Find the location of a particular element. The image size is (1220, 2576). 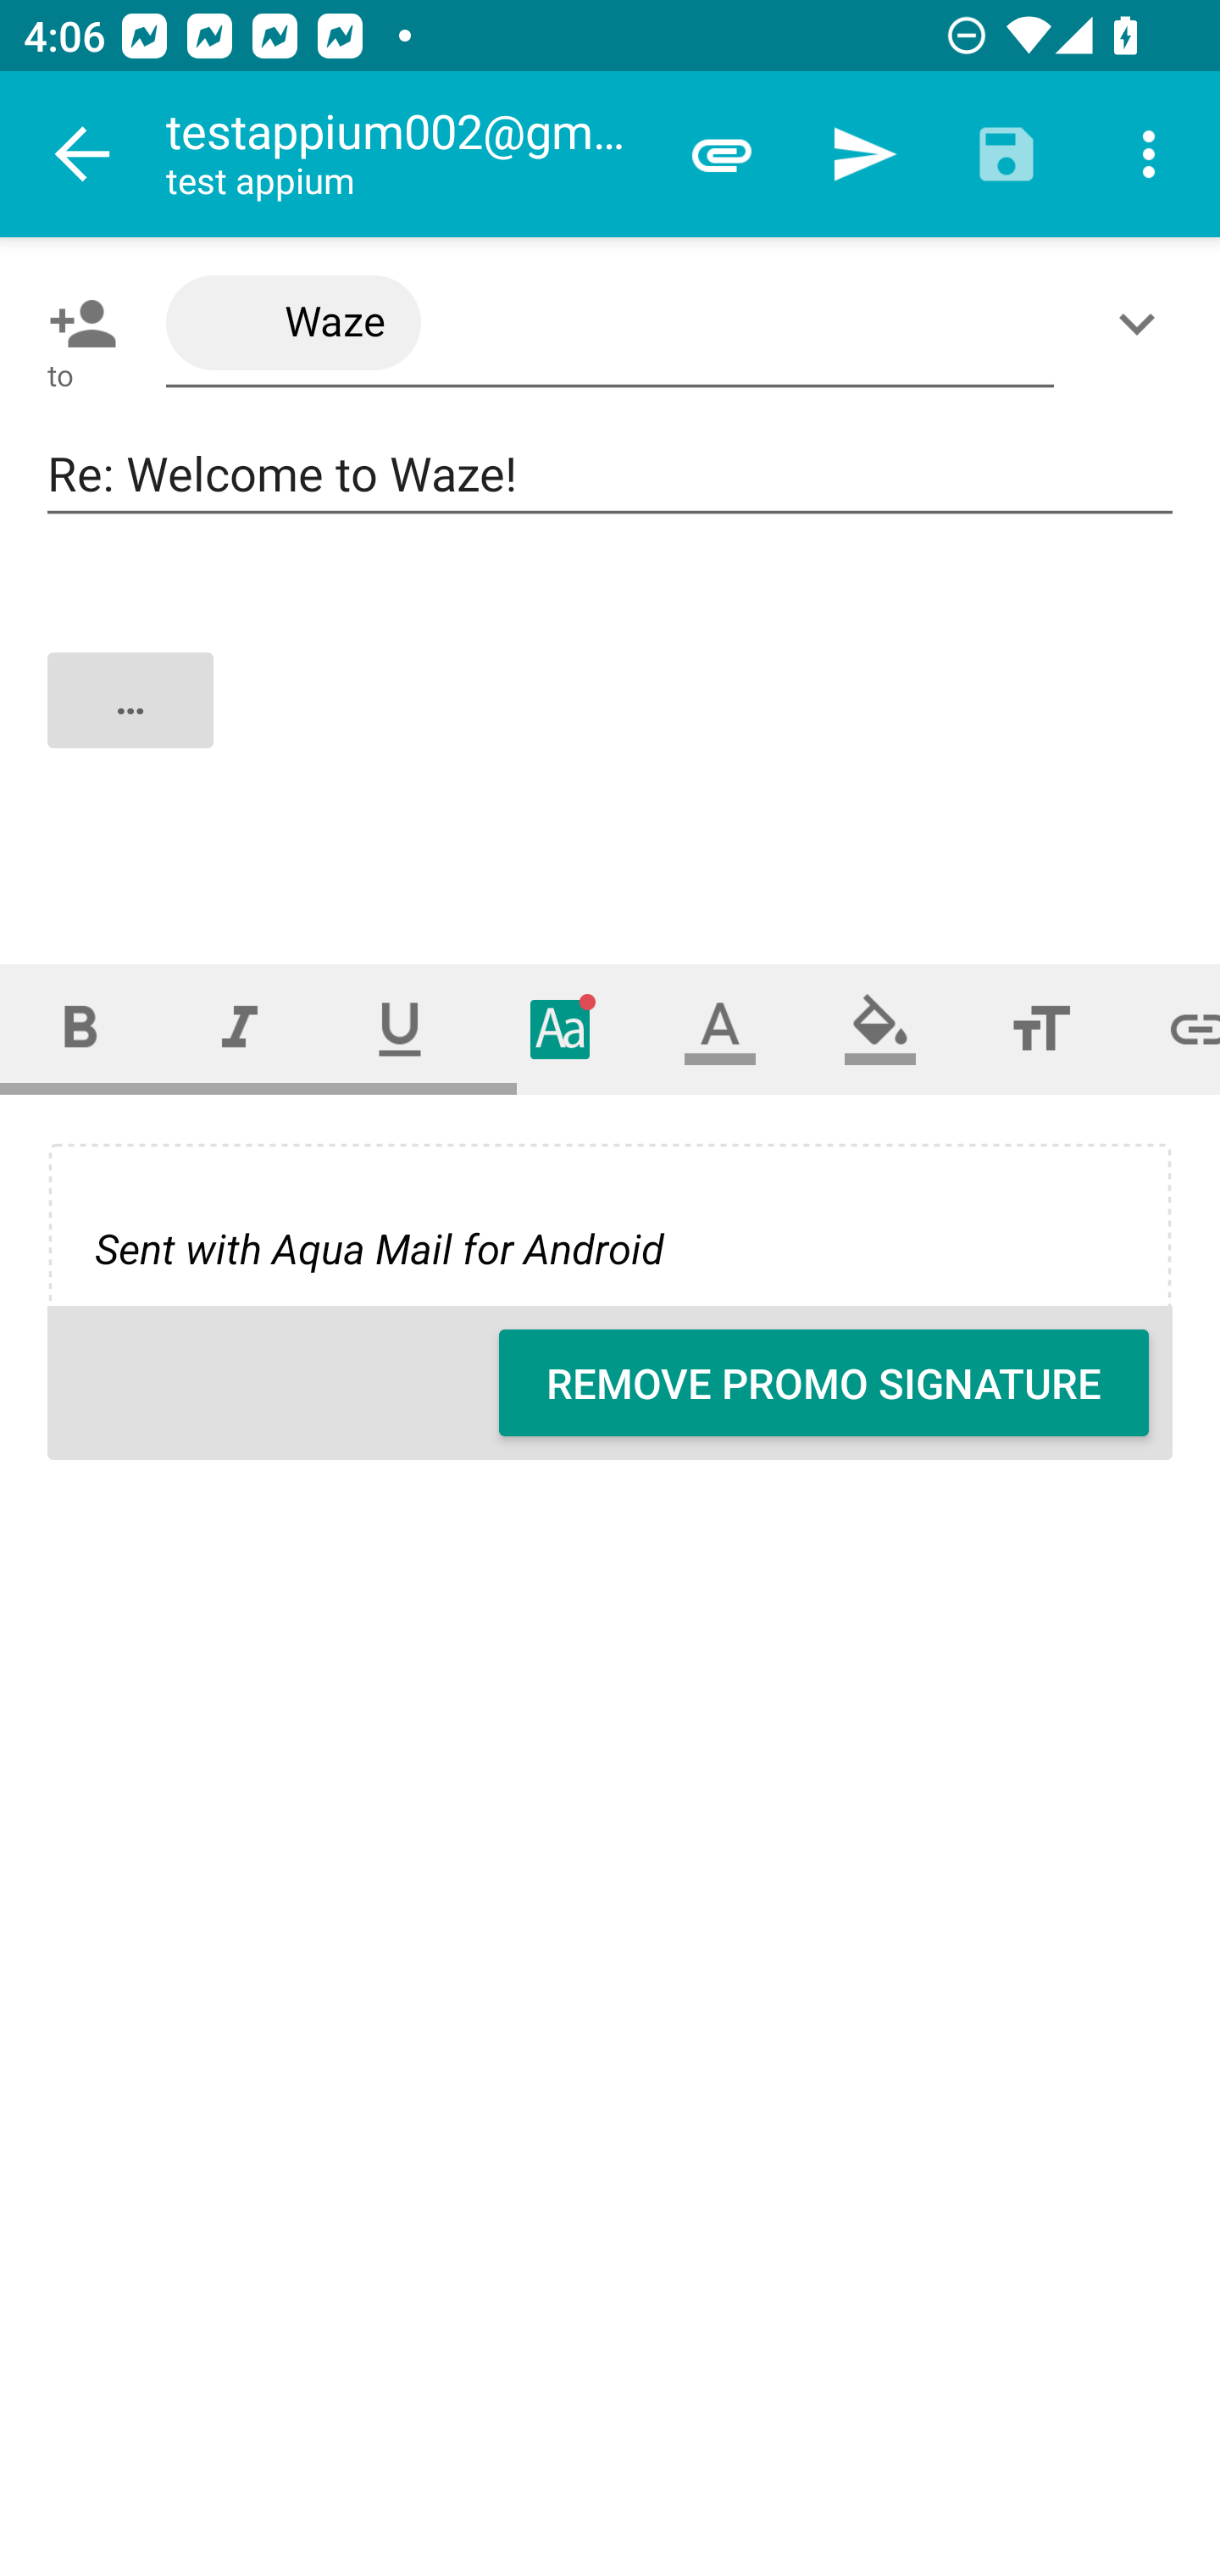

Underline is located at coordinates (400, 1029).